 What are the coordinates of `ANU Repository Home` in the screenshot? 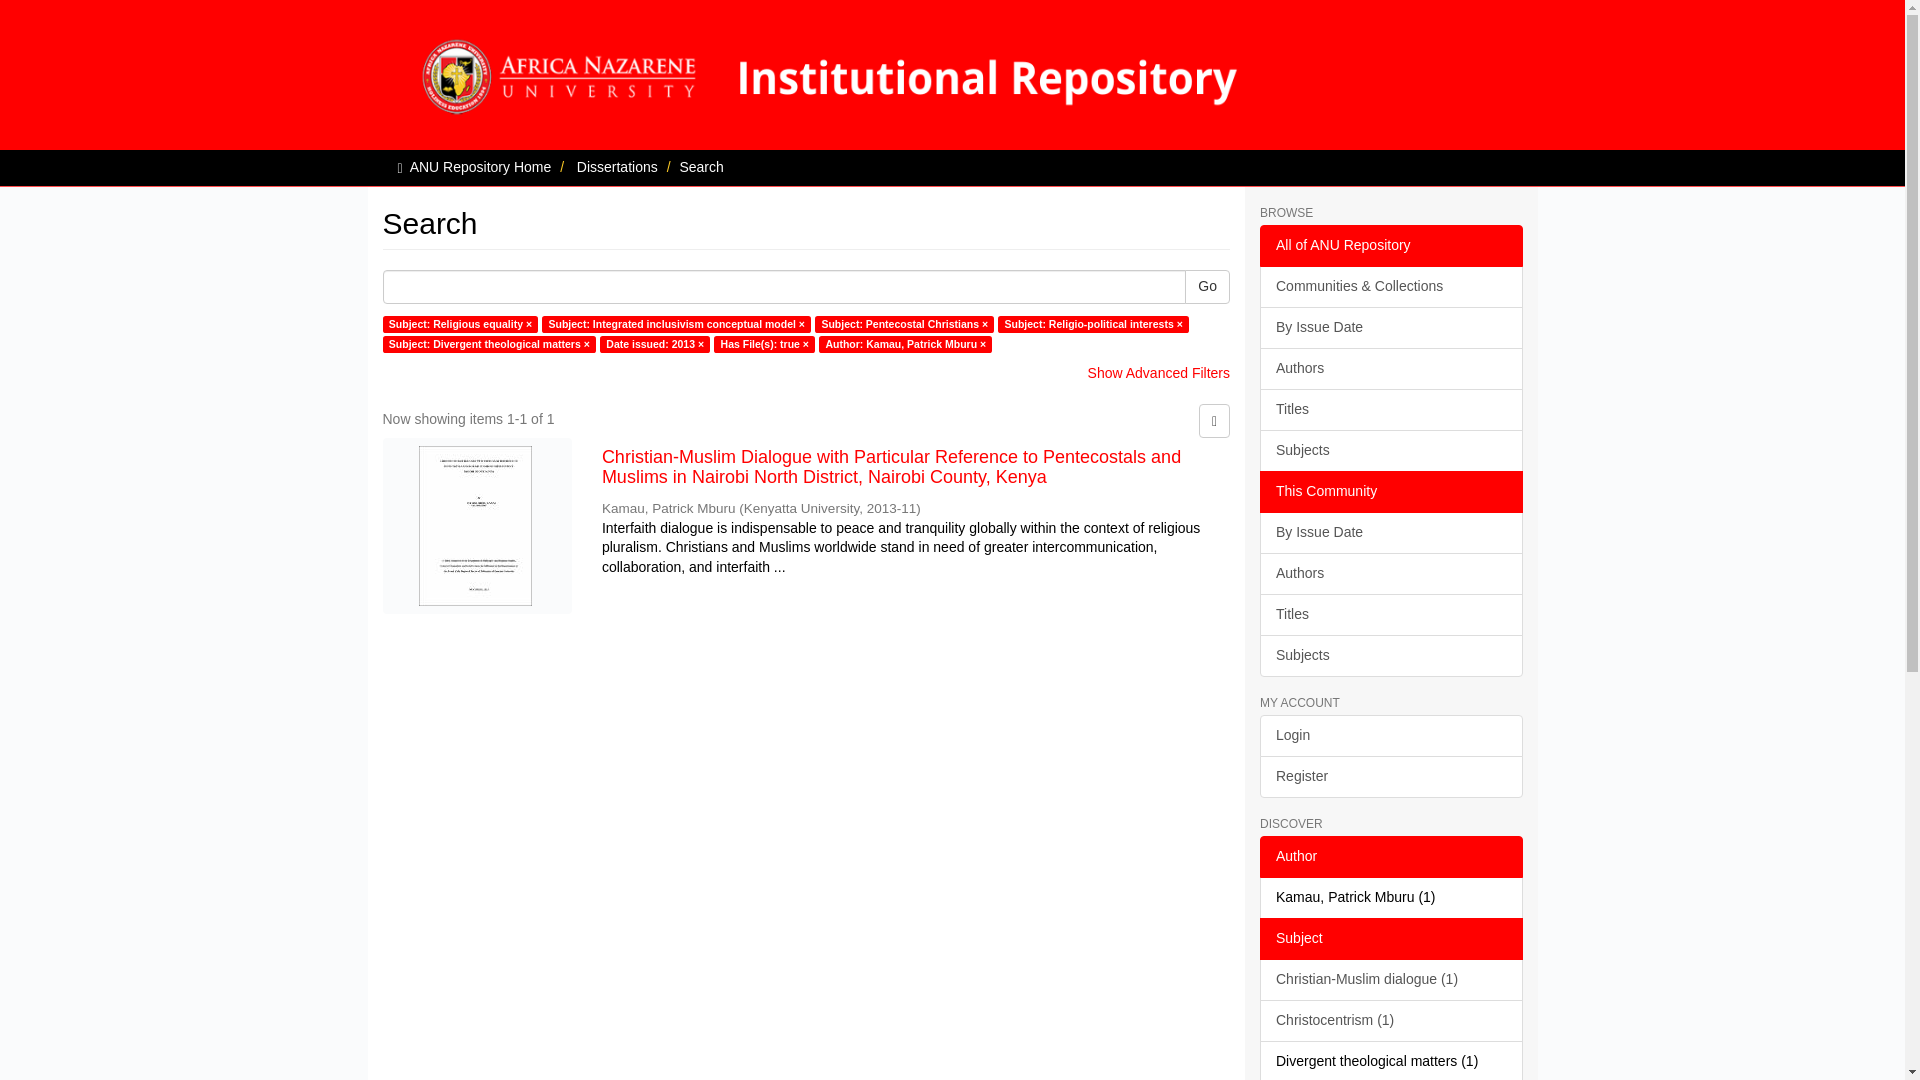 It's located at (481, 166).